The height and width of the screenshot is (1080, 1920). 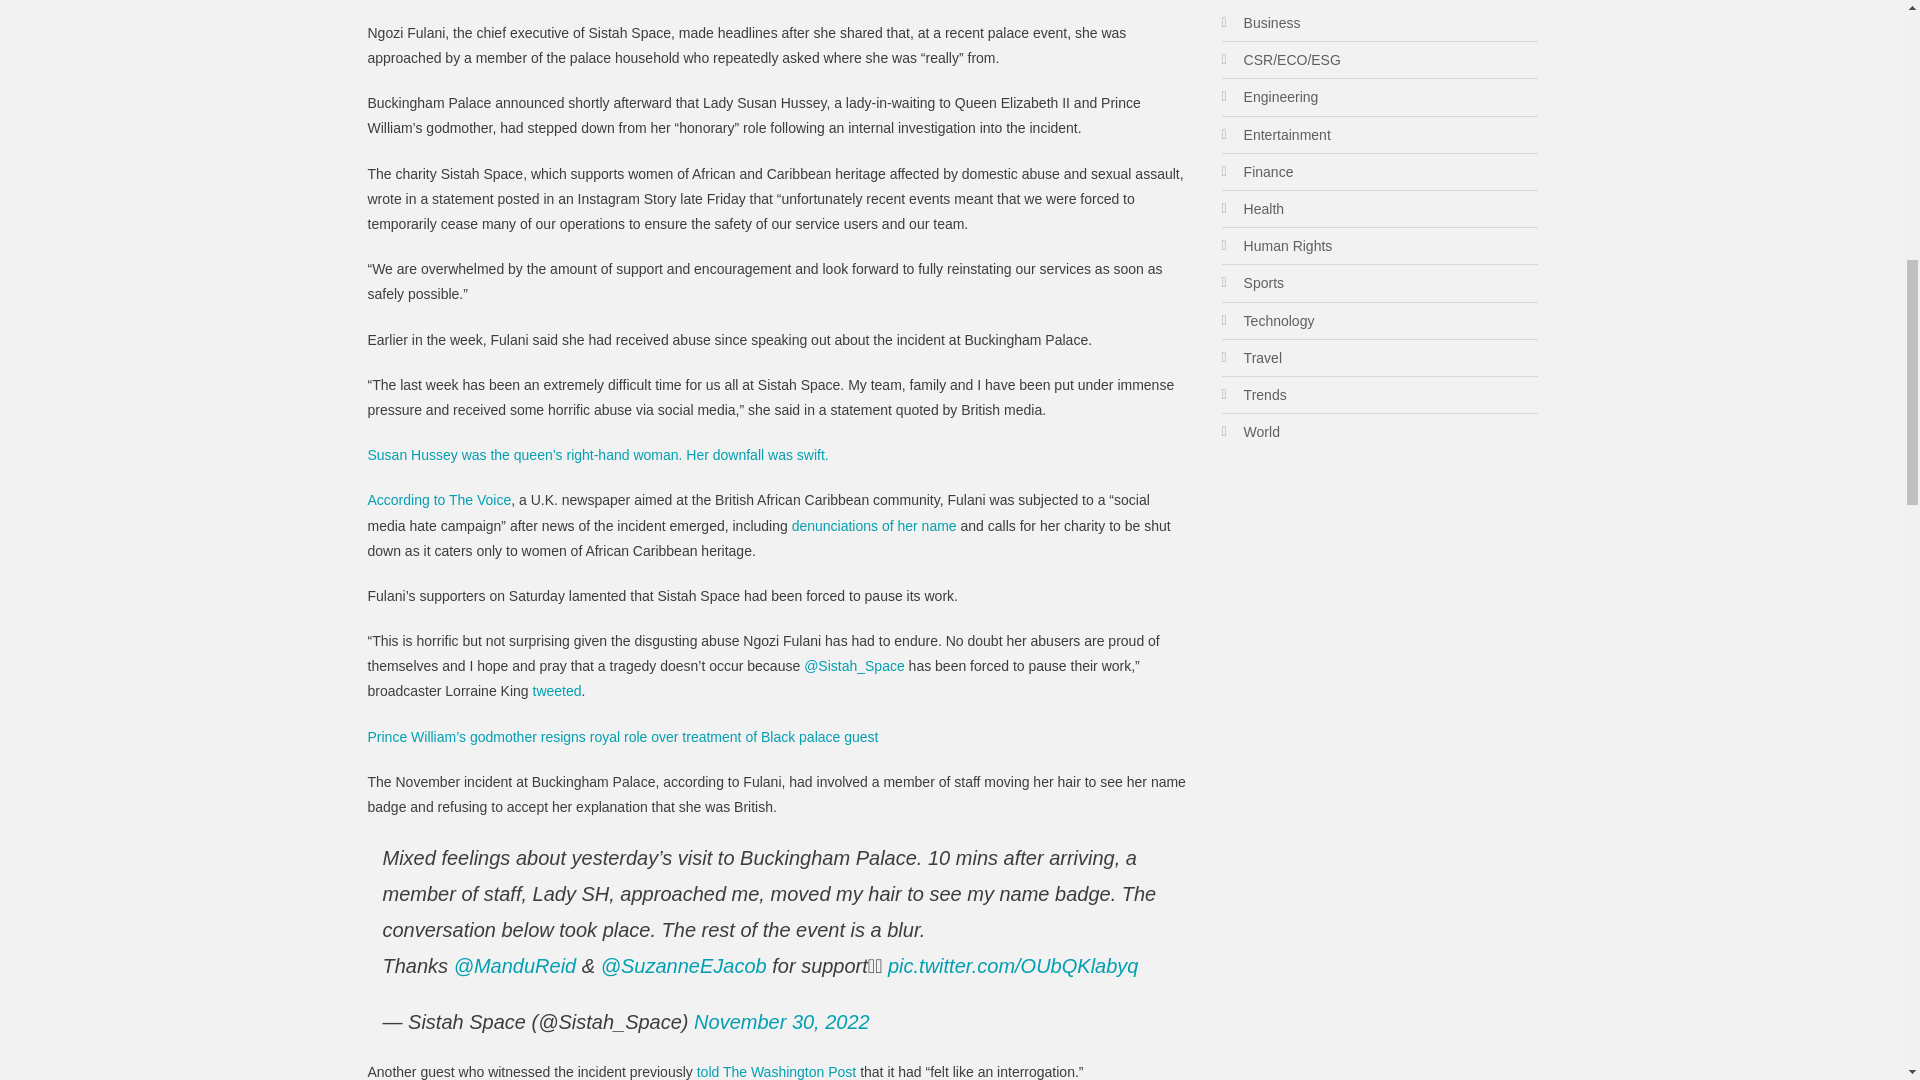 What do you see at coordinates (781, 1021) in the screenshot?
I see `November 30, 2022` at bounding box center [781, 1021].